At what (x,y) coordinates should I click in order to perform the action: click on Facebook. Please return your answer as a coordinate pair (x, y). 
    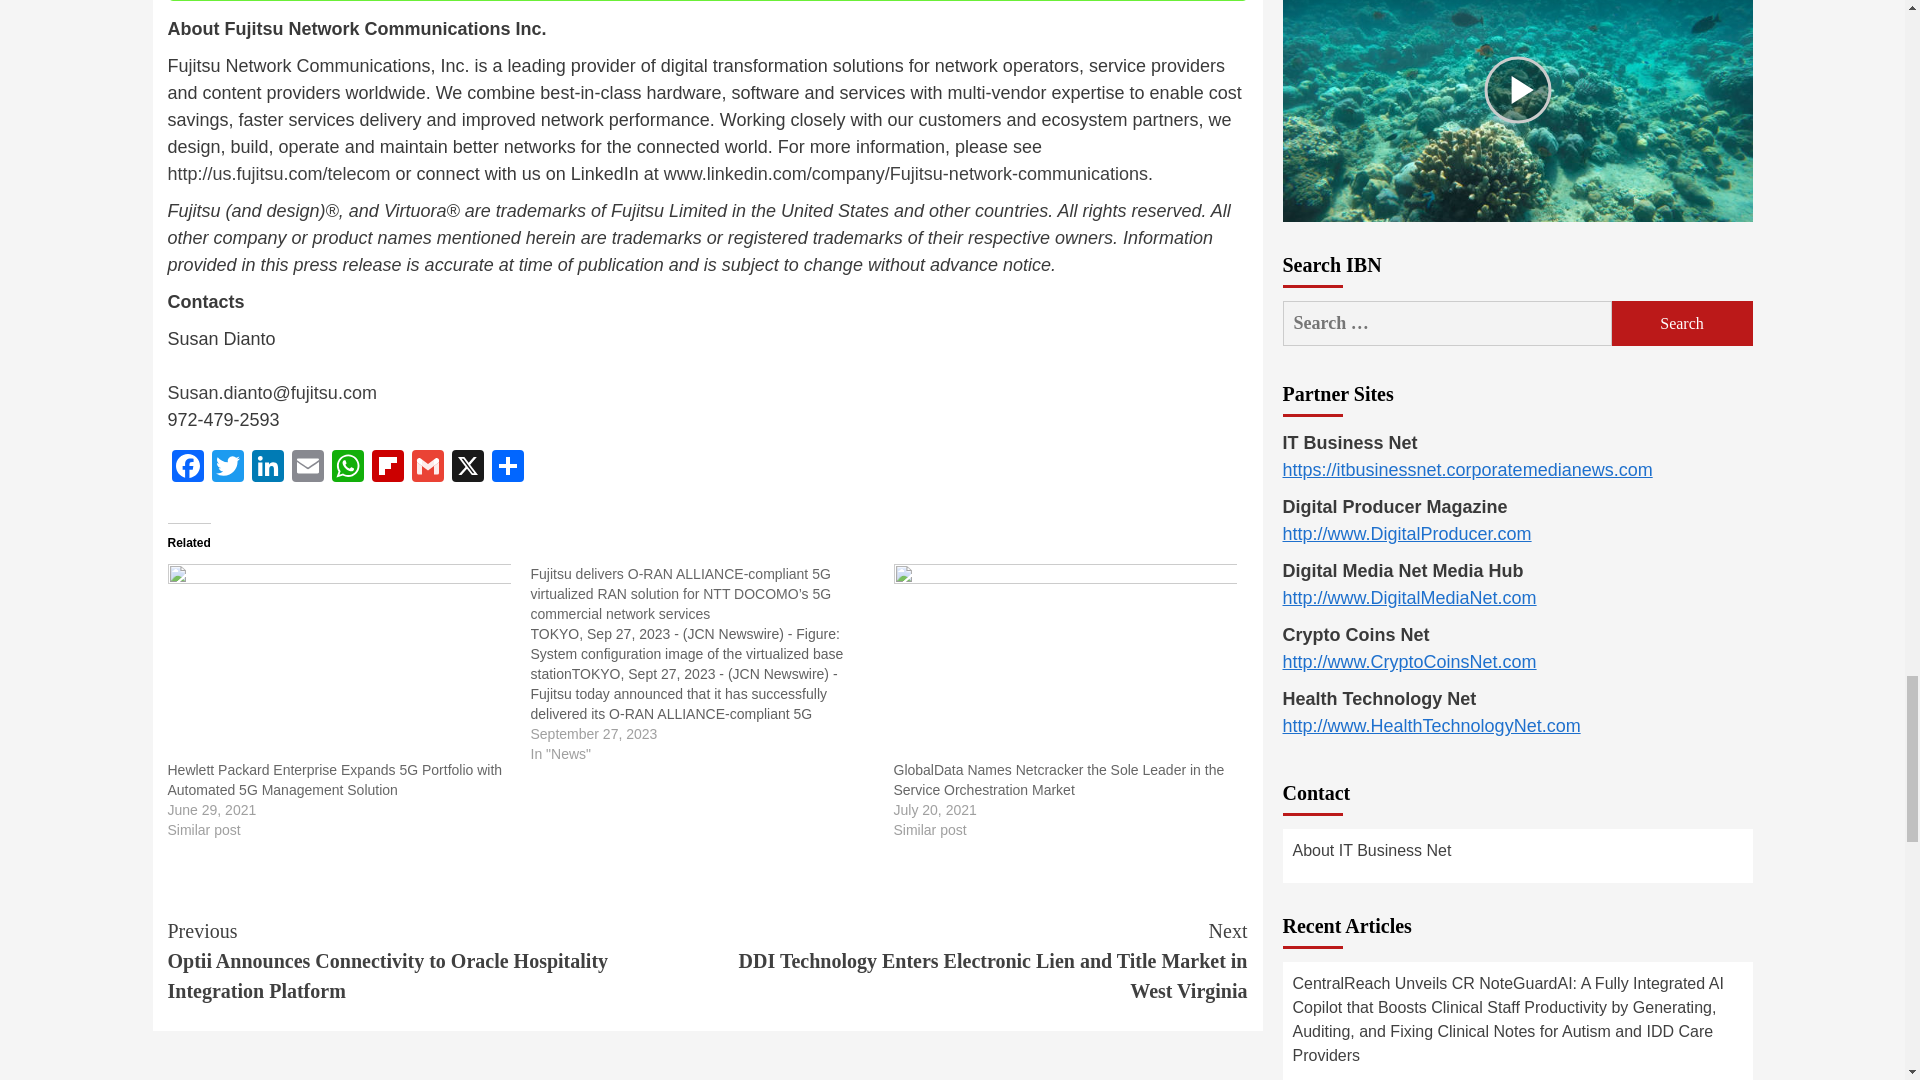
    Looking at the image, I should click on (188, 468).